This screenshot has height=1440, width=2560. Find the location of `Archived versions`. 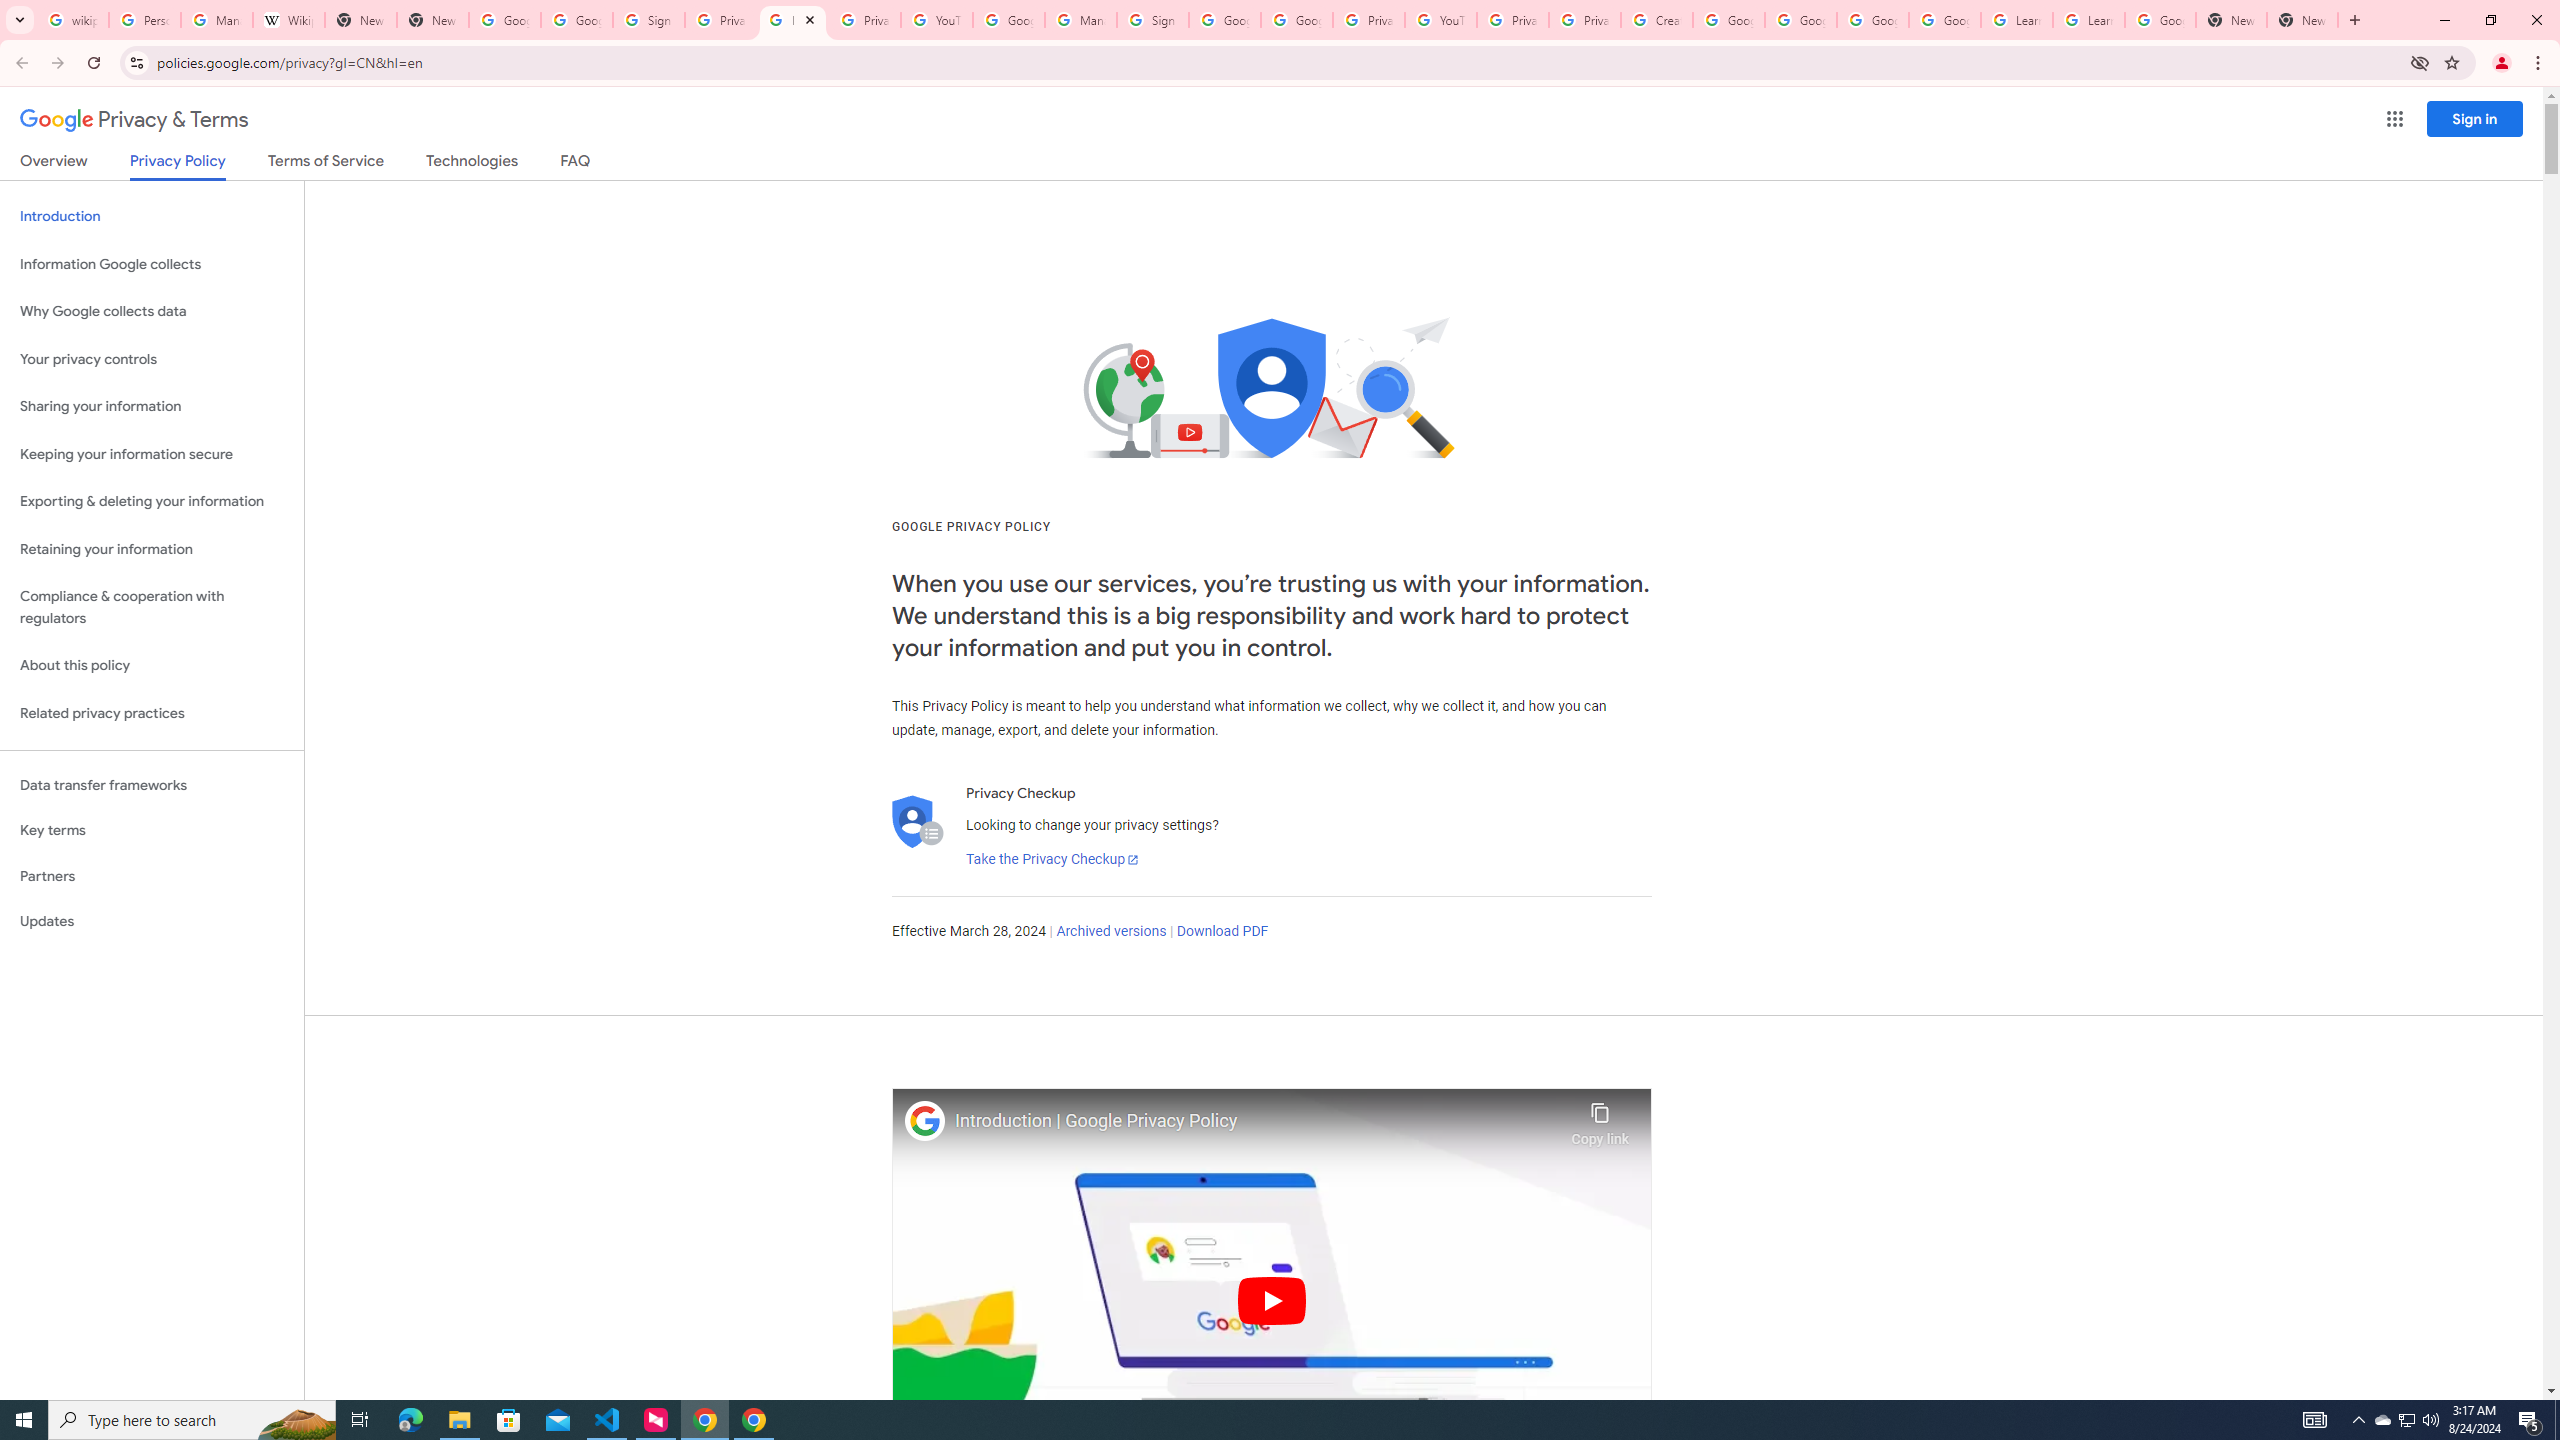

Archived versions is located at coordinates (1110, 932).